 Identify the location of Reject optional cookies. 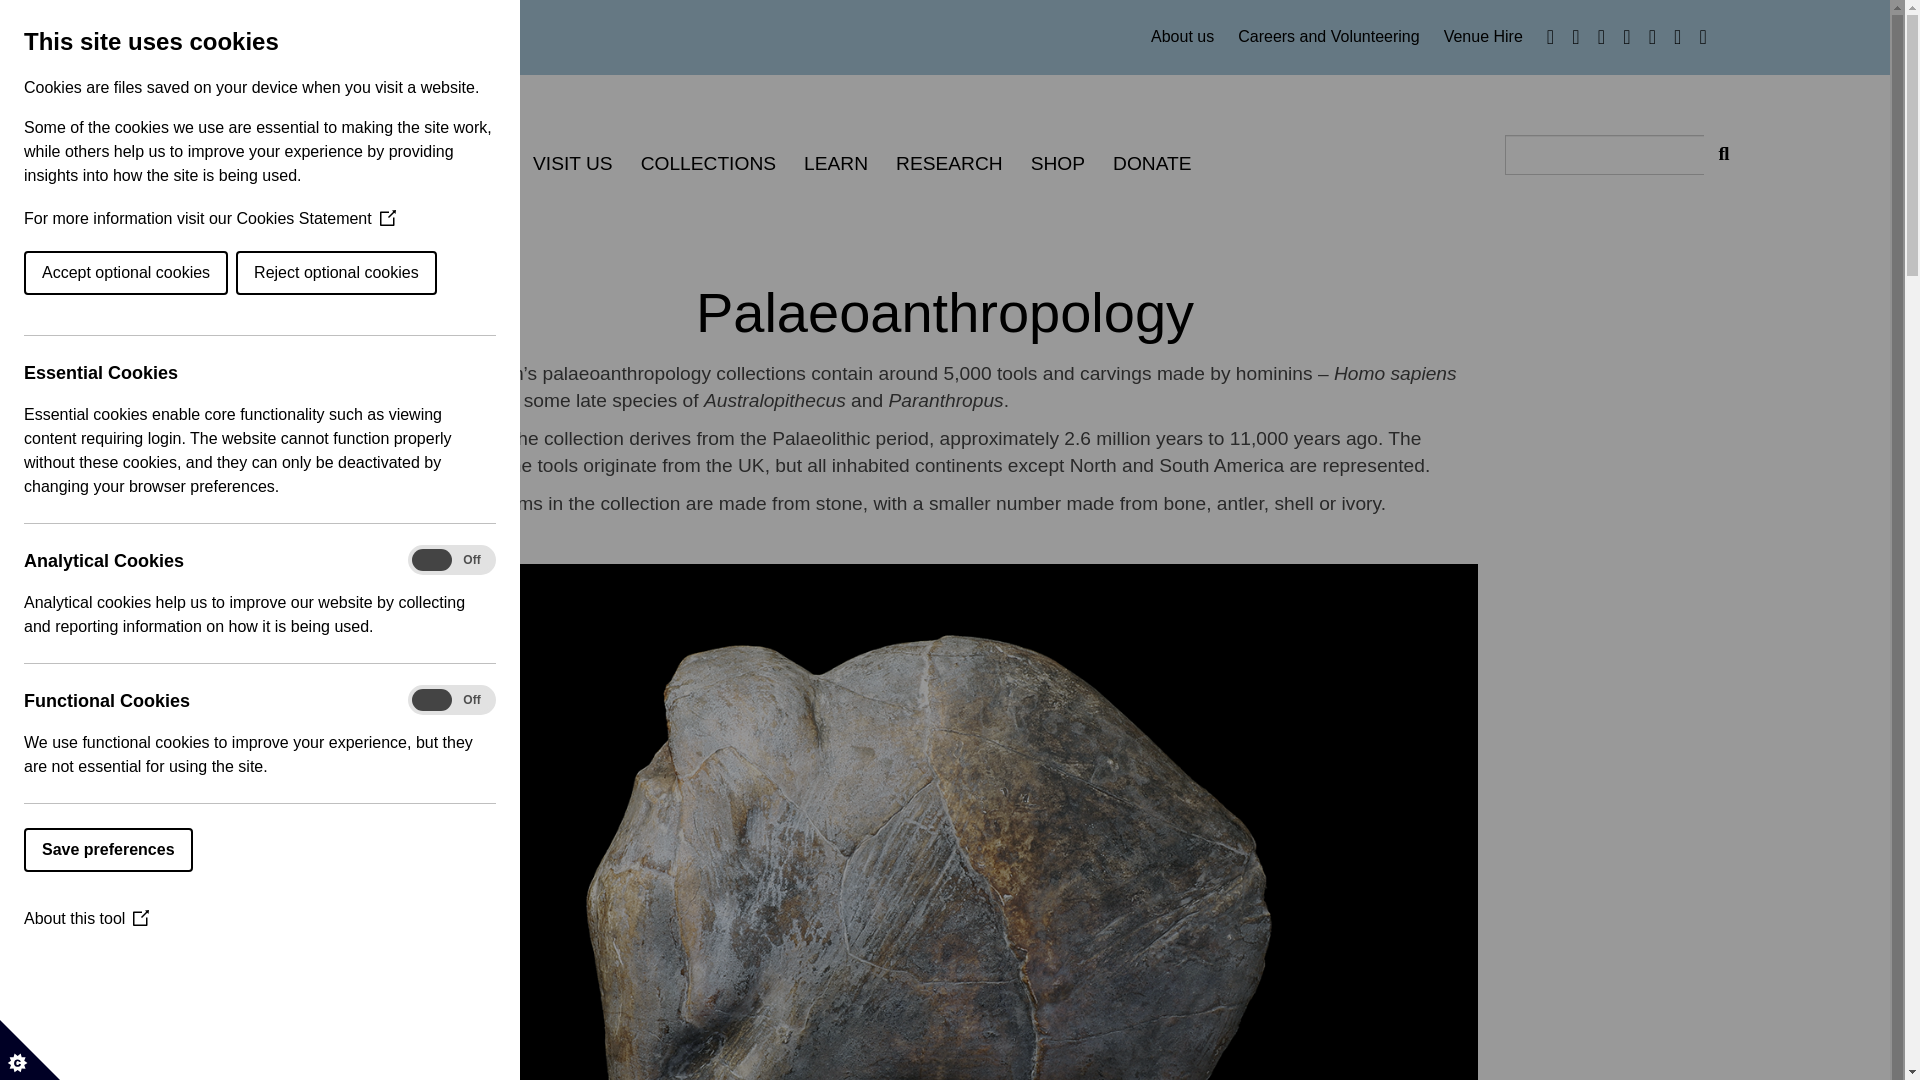
(65, 272).